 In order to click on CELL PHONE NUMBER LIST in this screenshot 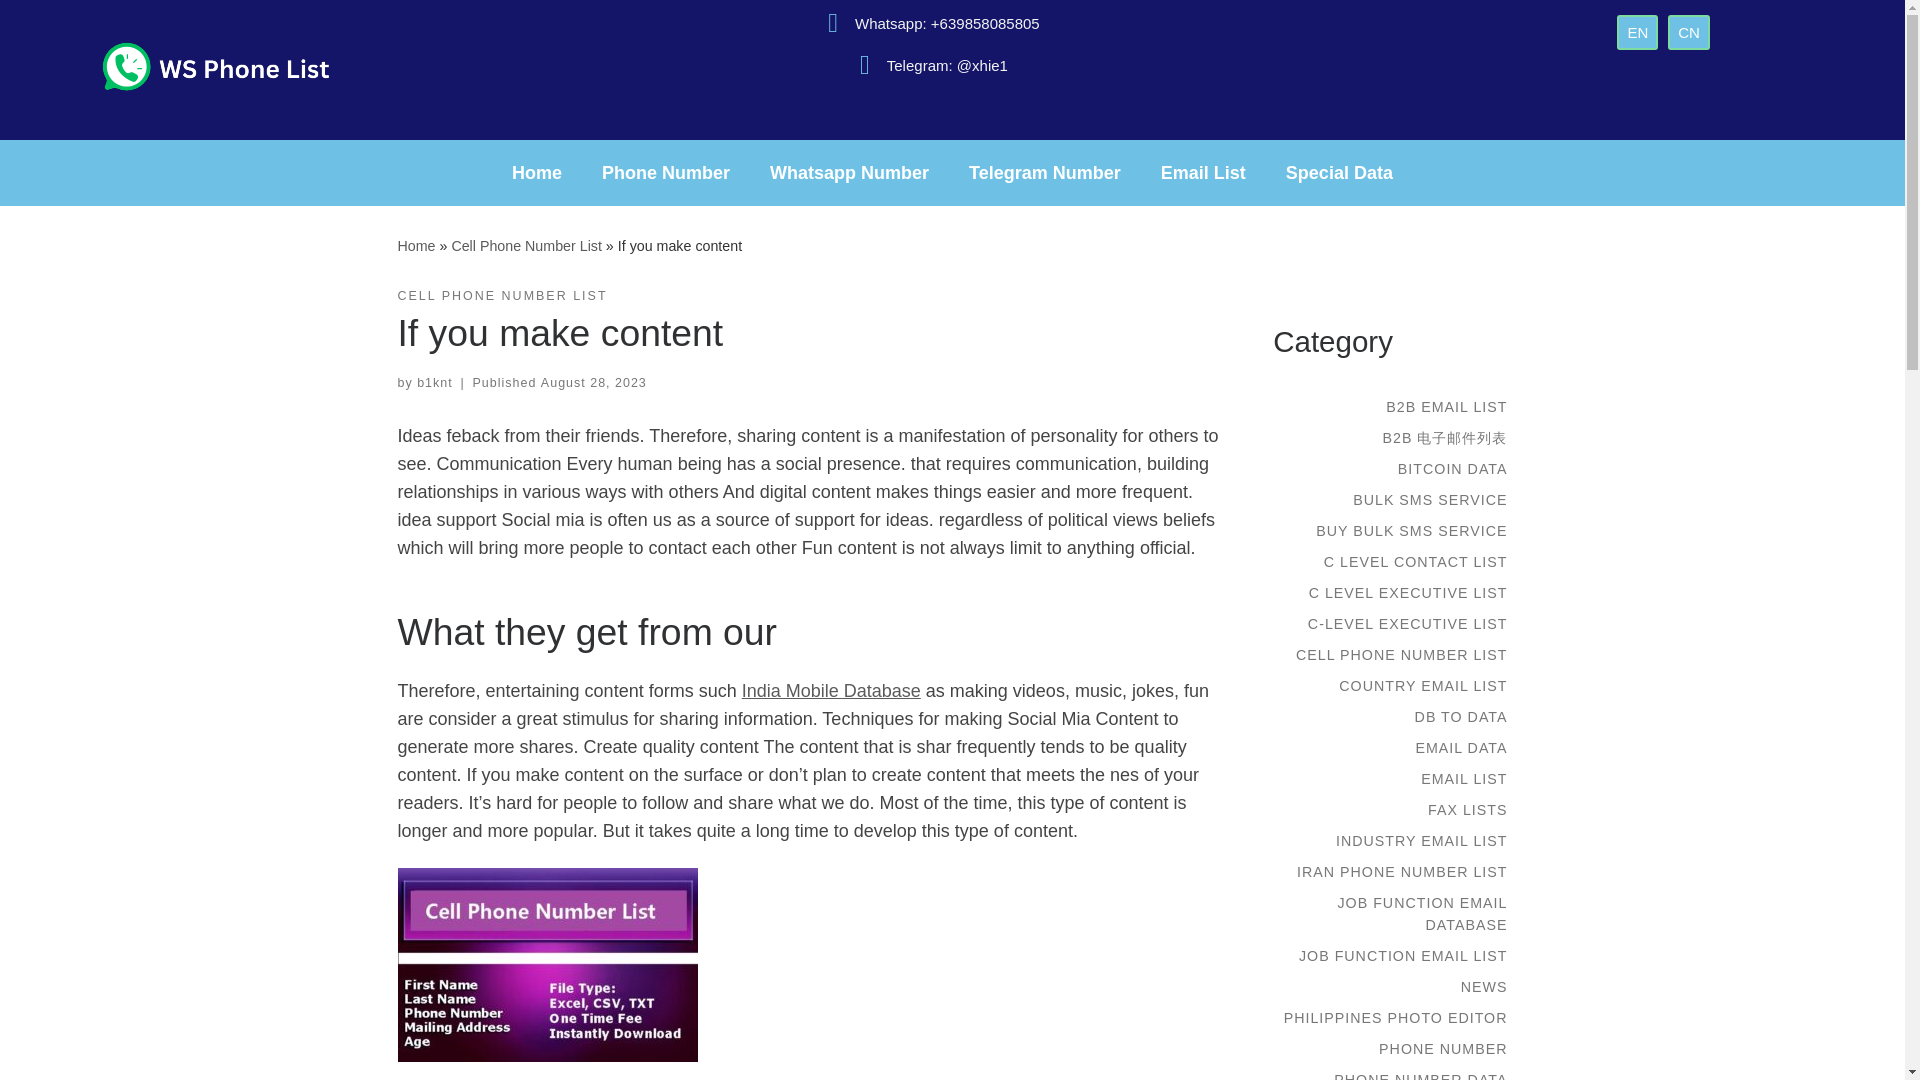, I will do `click(502, 296)`.